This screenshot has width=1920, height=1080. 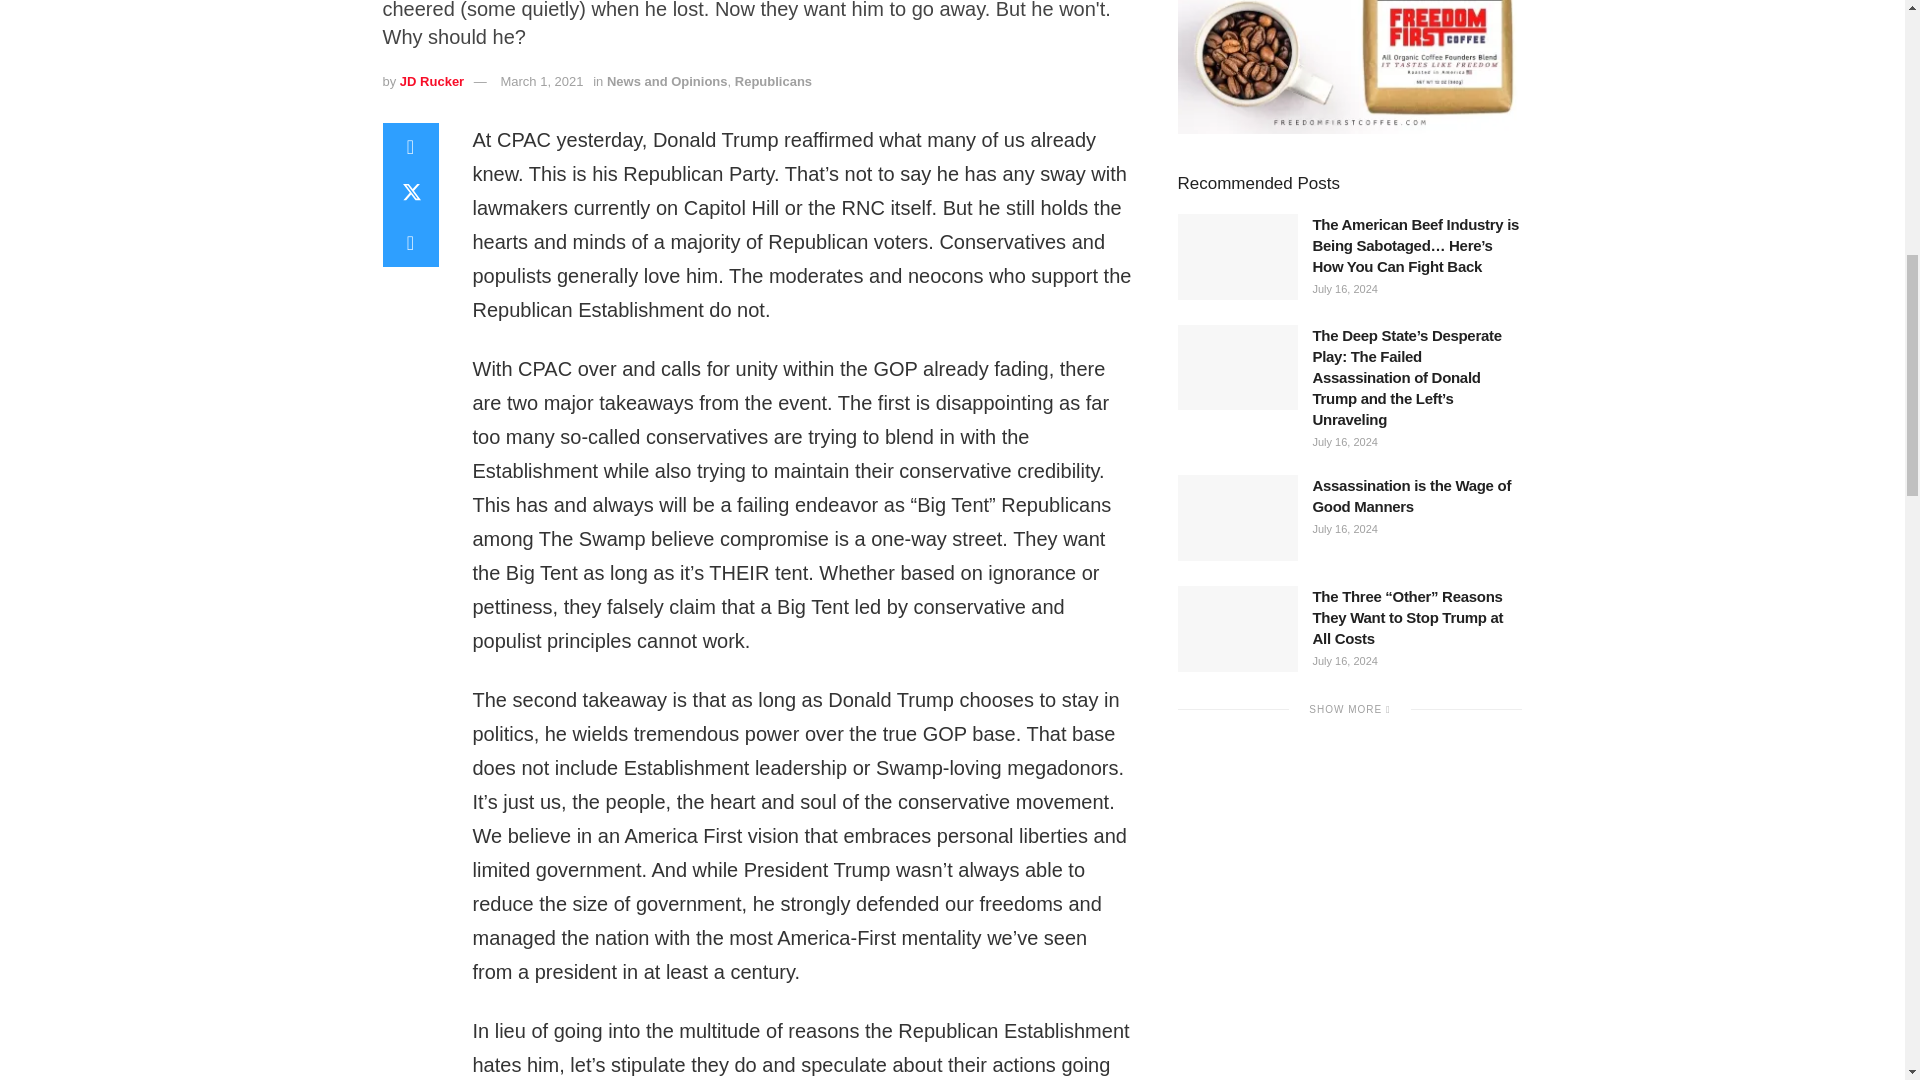 What do you see at coordinates (774, 81) in the screenshot?
I see `Republicans` at bounding box center [774, 81].